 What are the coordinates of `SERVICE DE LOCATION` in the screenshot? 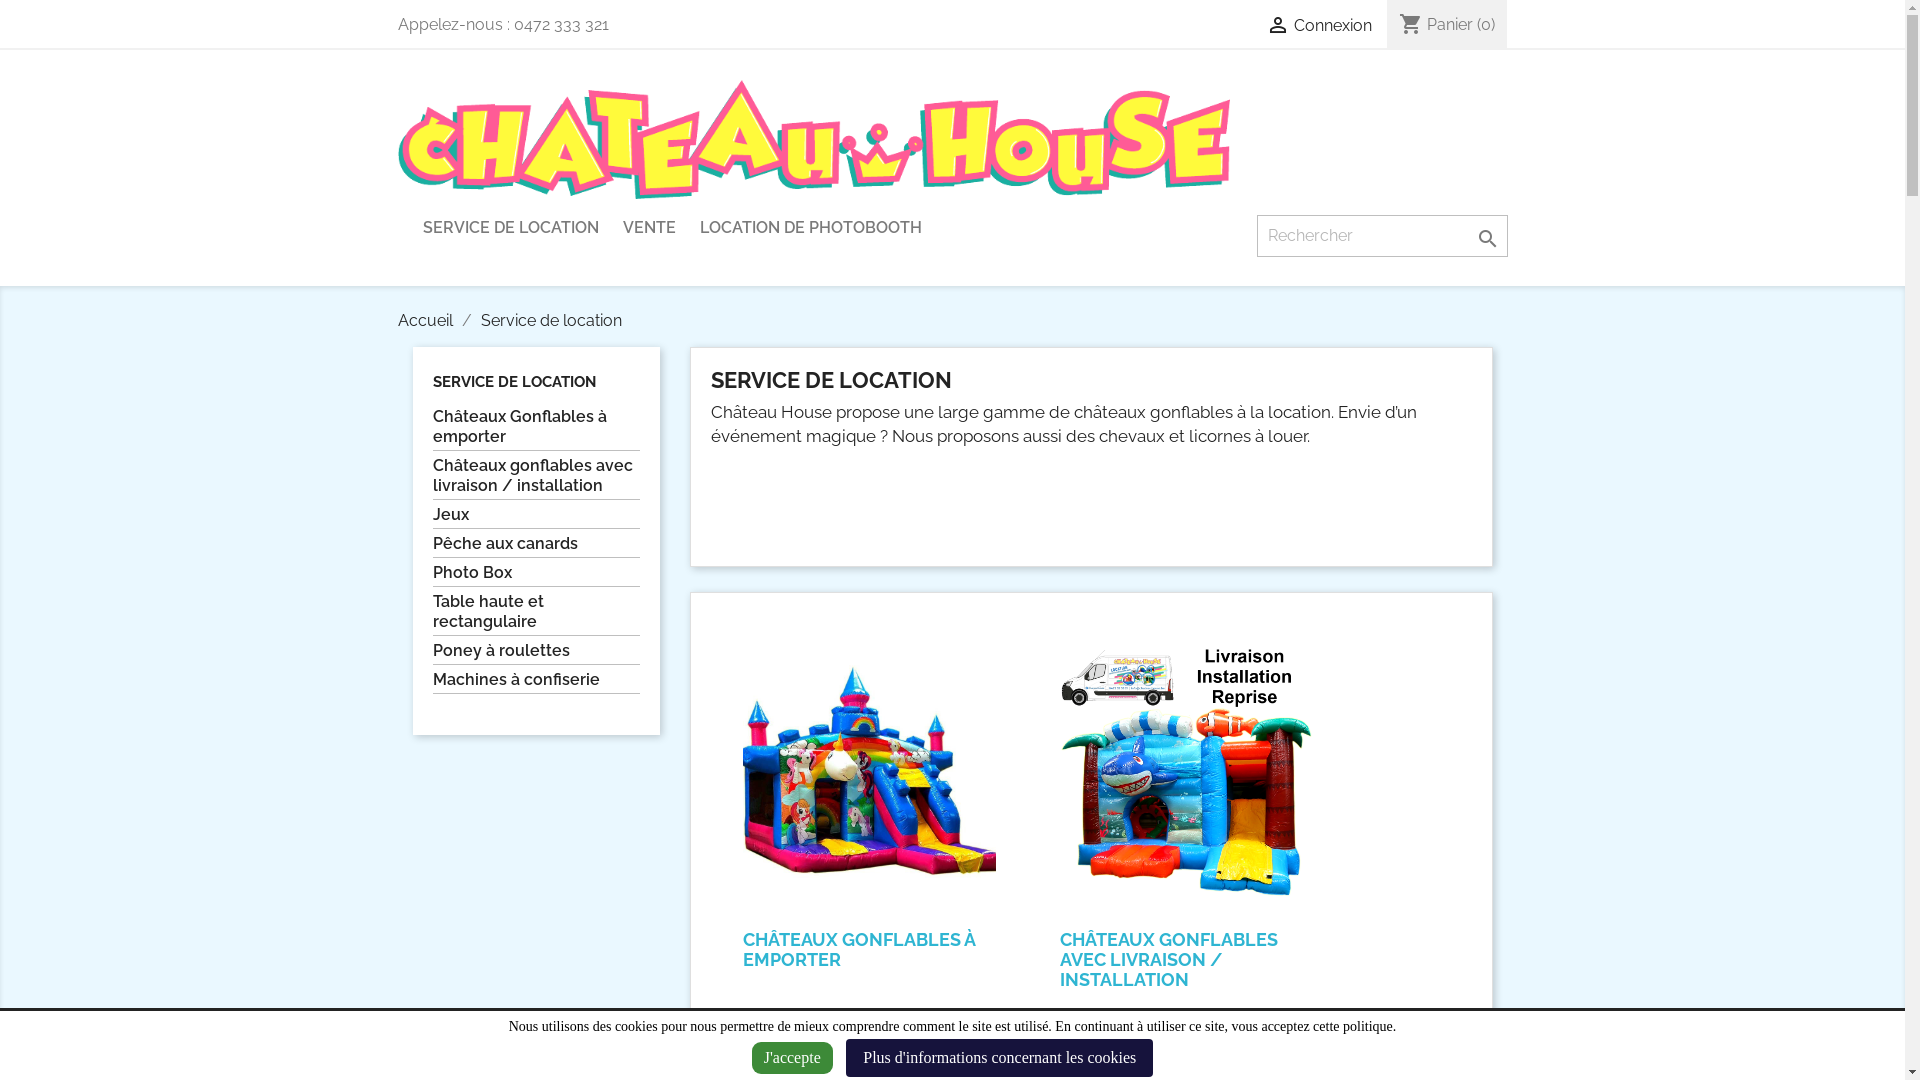 It's located at (510, 230).